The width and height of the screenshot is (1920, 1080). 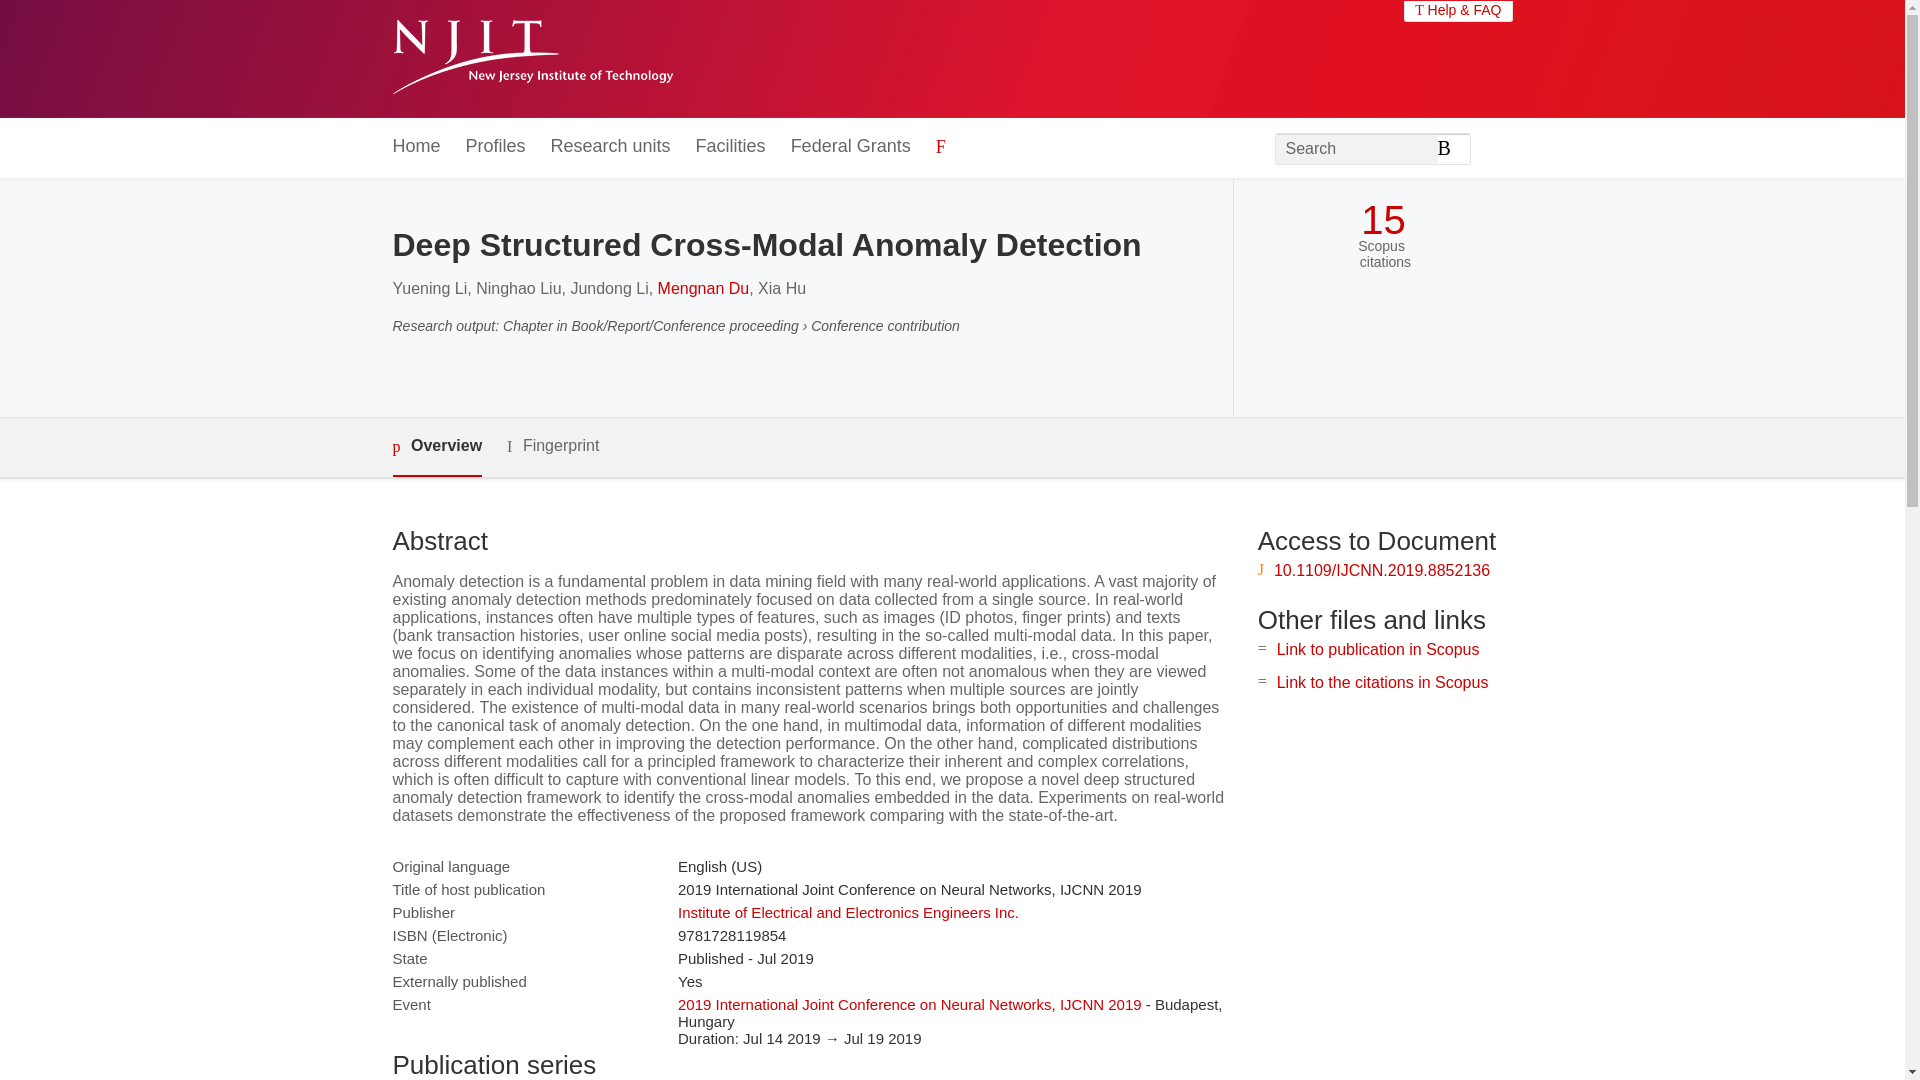 I want to click on New Jersey Institute of Technology Home, so click(x=532, y=59).